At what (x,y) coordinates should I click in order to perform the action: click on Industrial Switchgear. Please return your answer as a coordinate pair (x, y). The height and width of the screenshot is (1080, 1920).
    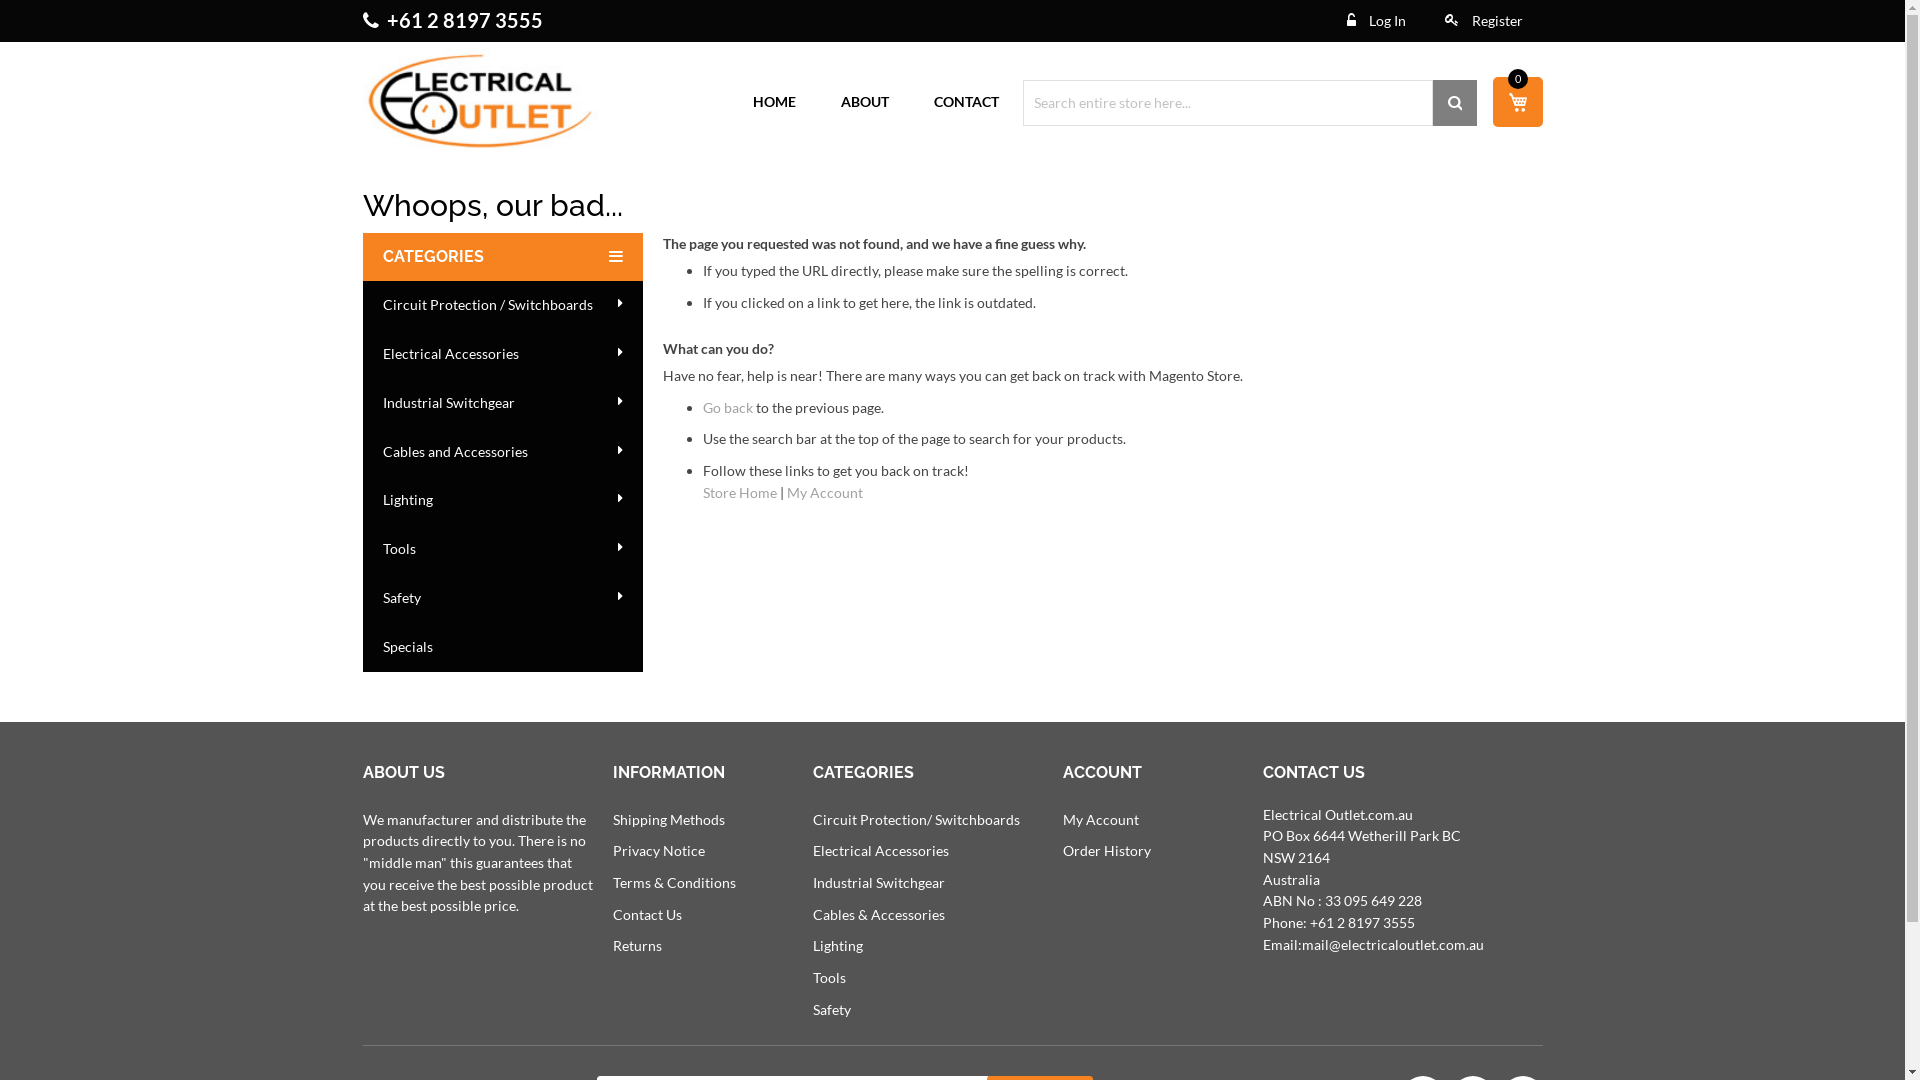
    Looking at the image, I should click on (878, 882).